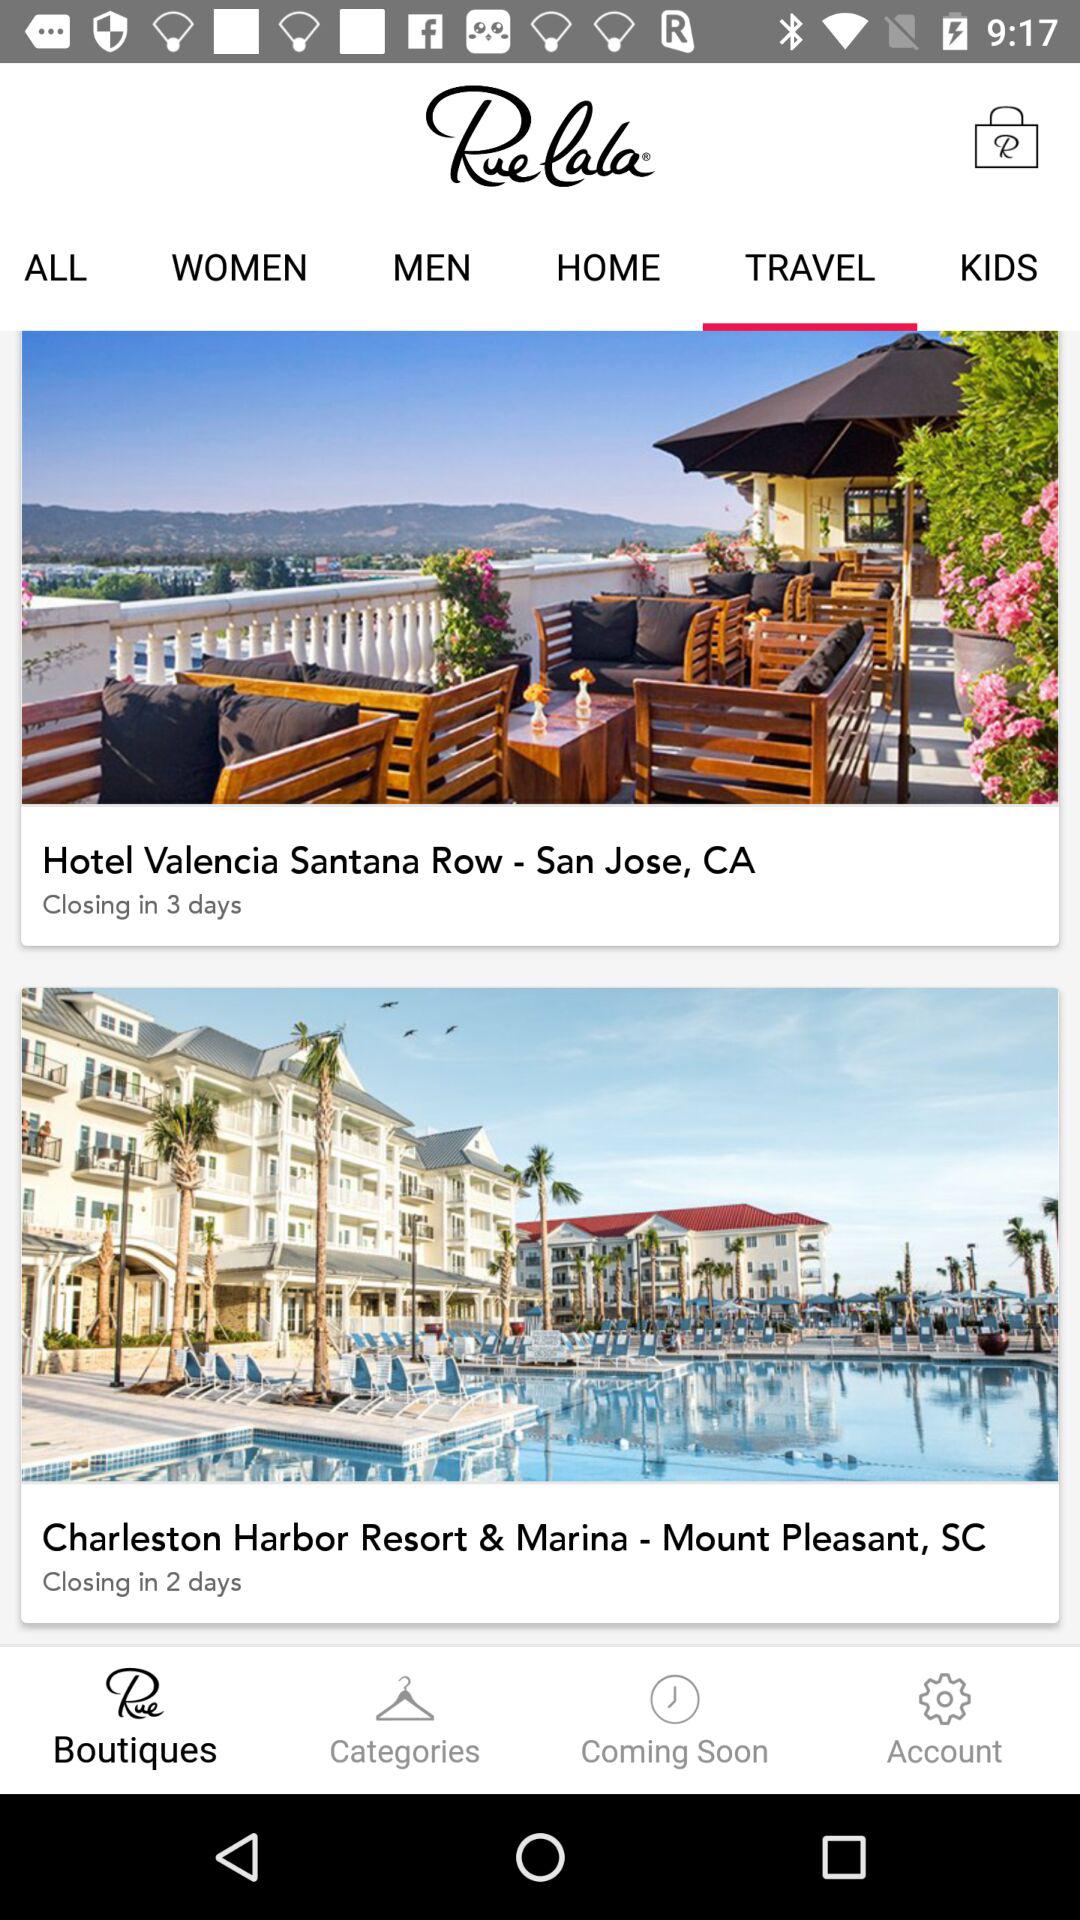 The height and width of the screenshot is (1920, 1080). I want to click on press home icon, so click(608, 270).